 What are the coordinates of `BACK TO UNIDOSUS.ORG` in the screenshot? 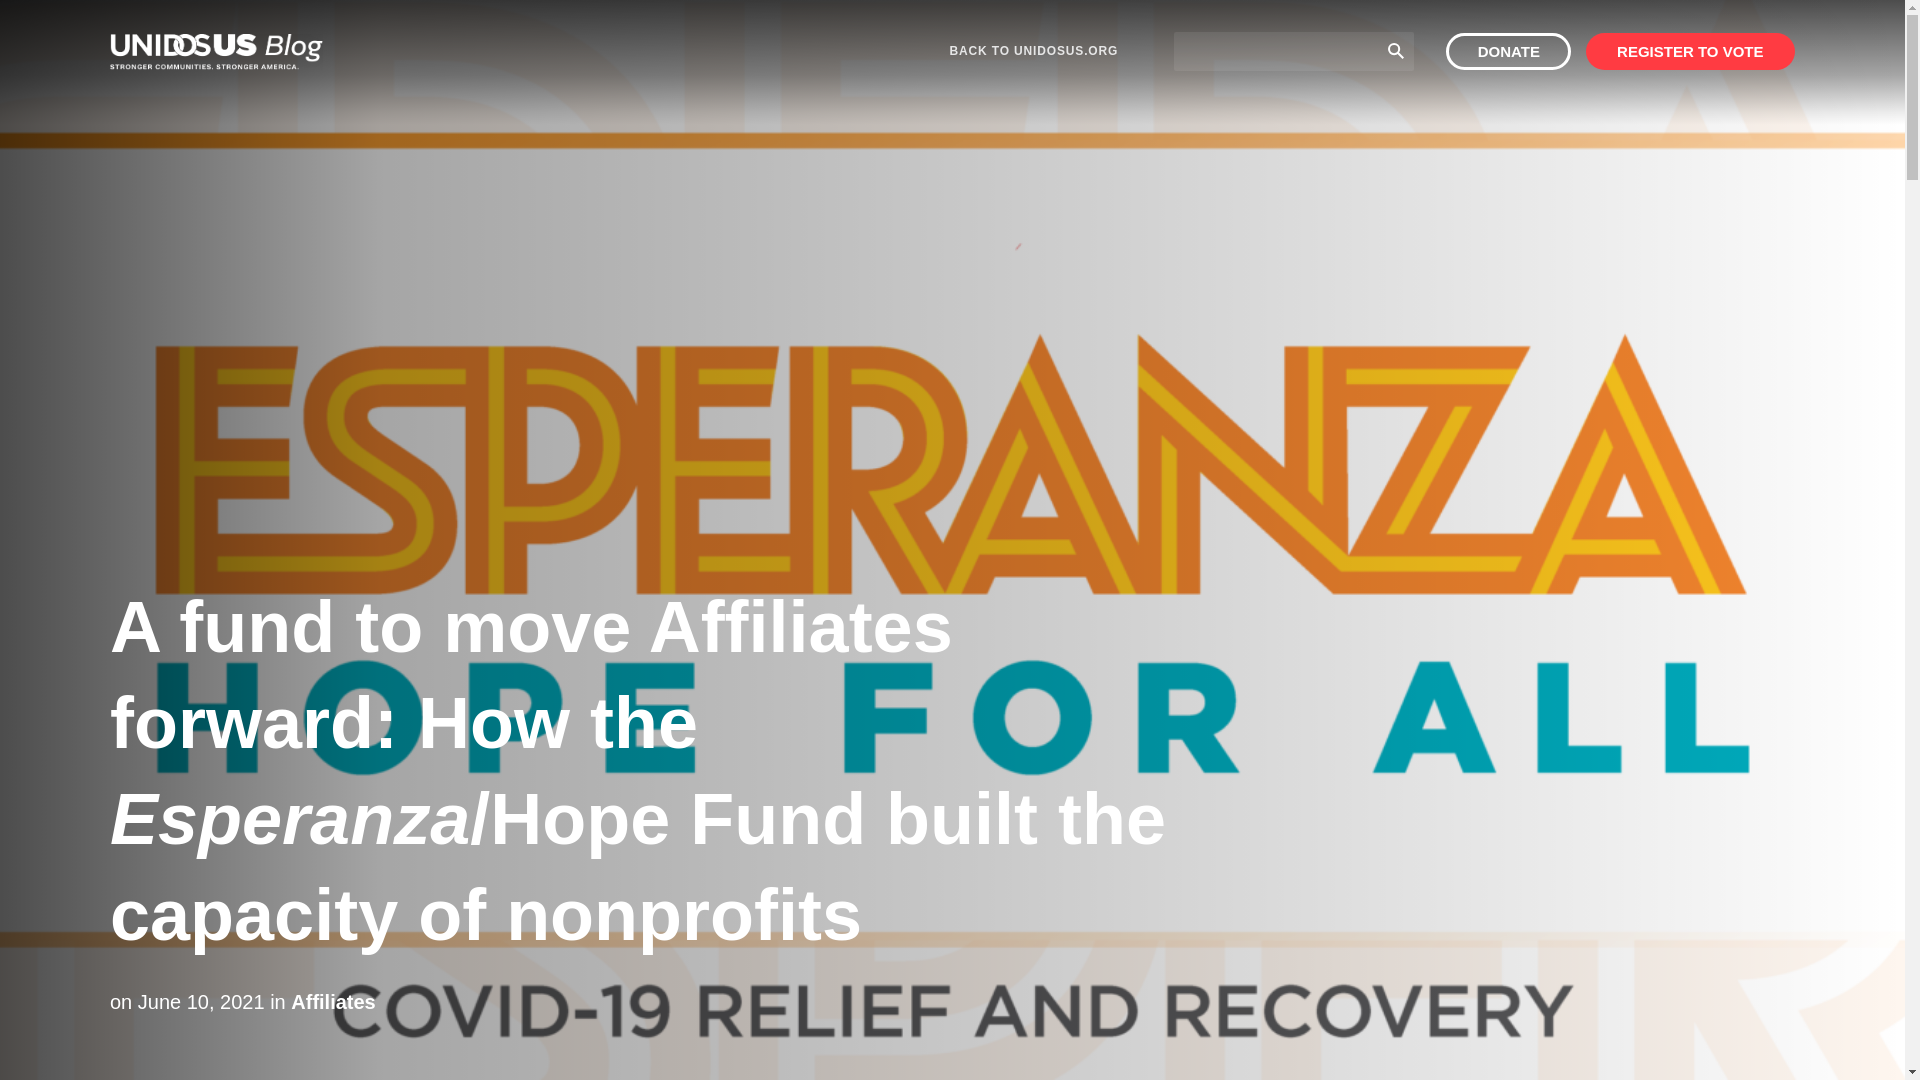 It's located at (1034, 52).